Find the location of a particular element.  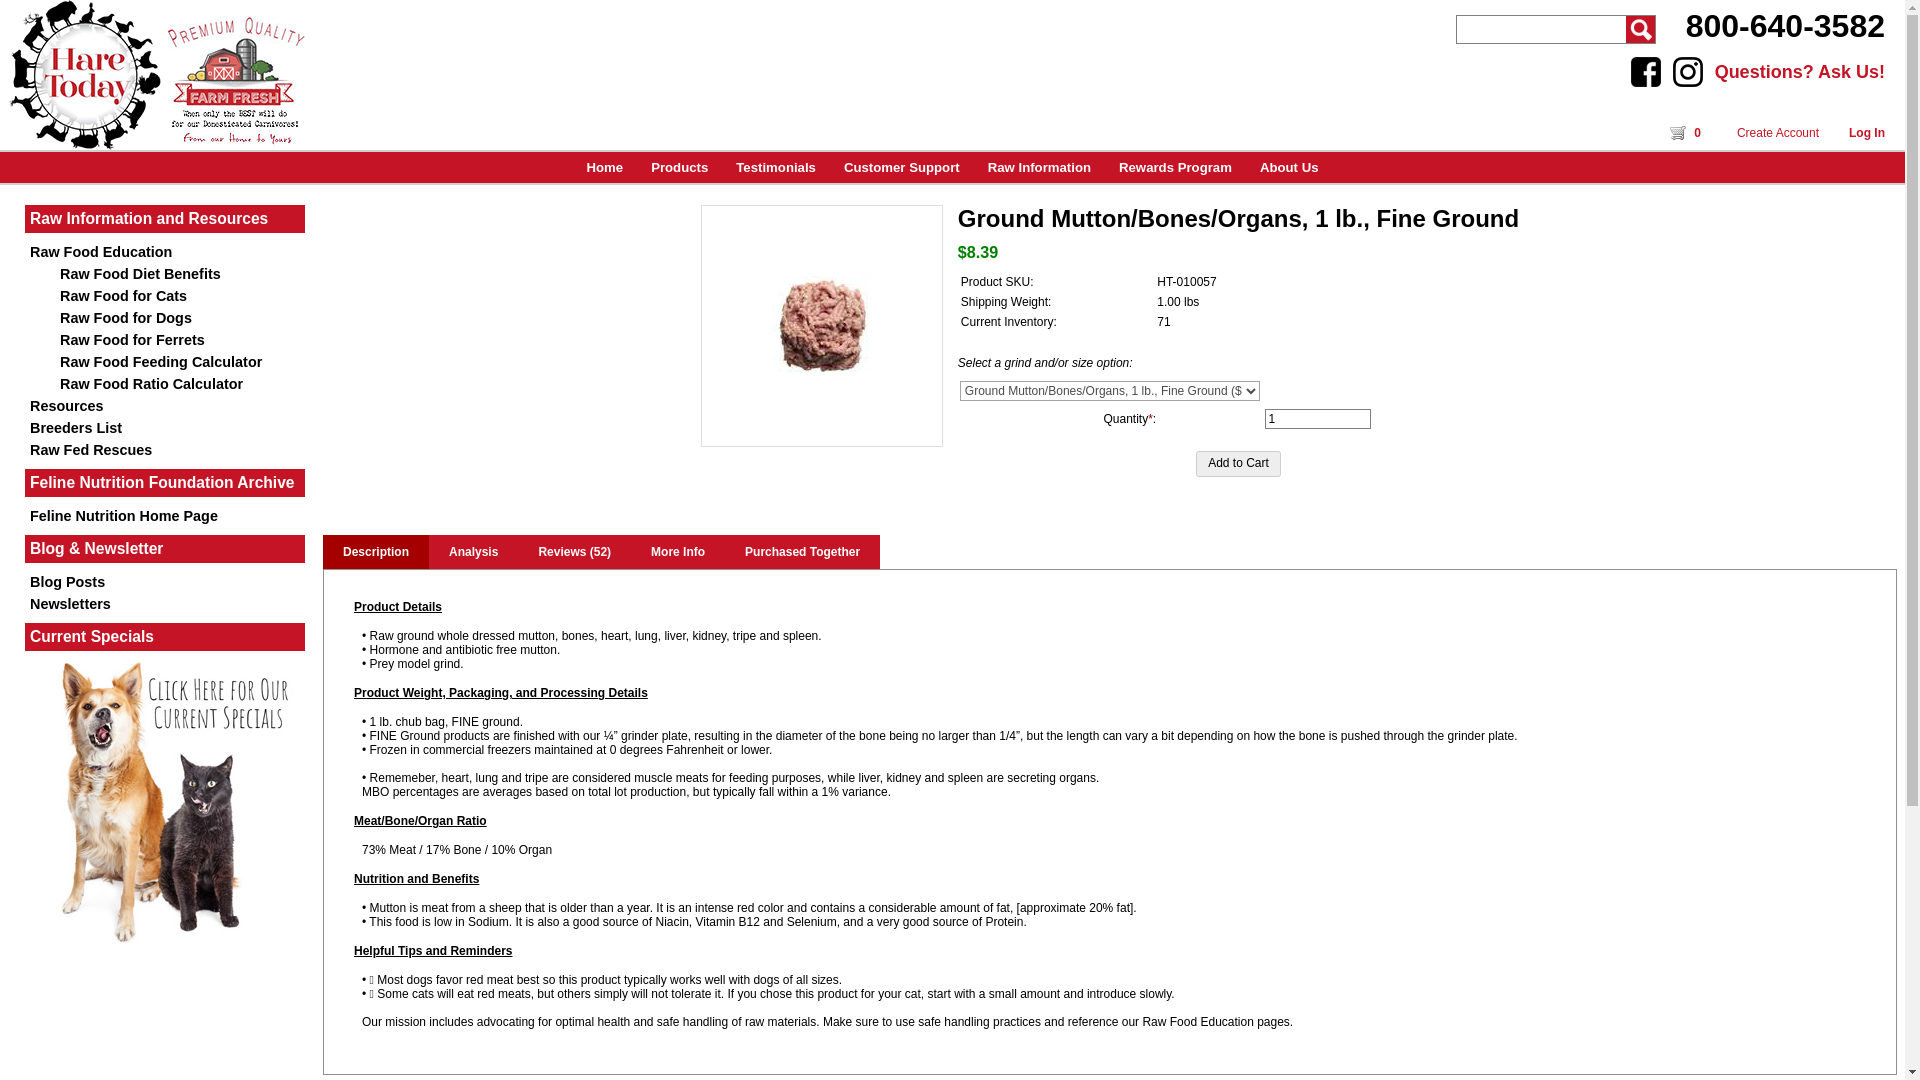

0 is located at coordinates (1688, 133).